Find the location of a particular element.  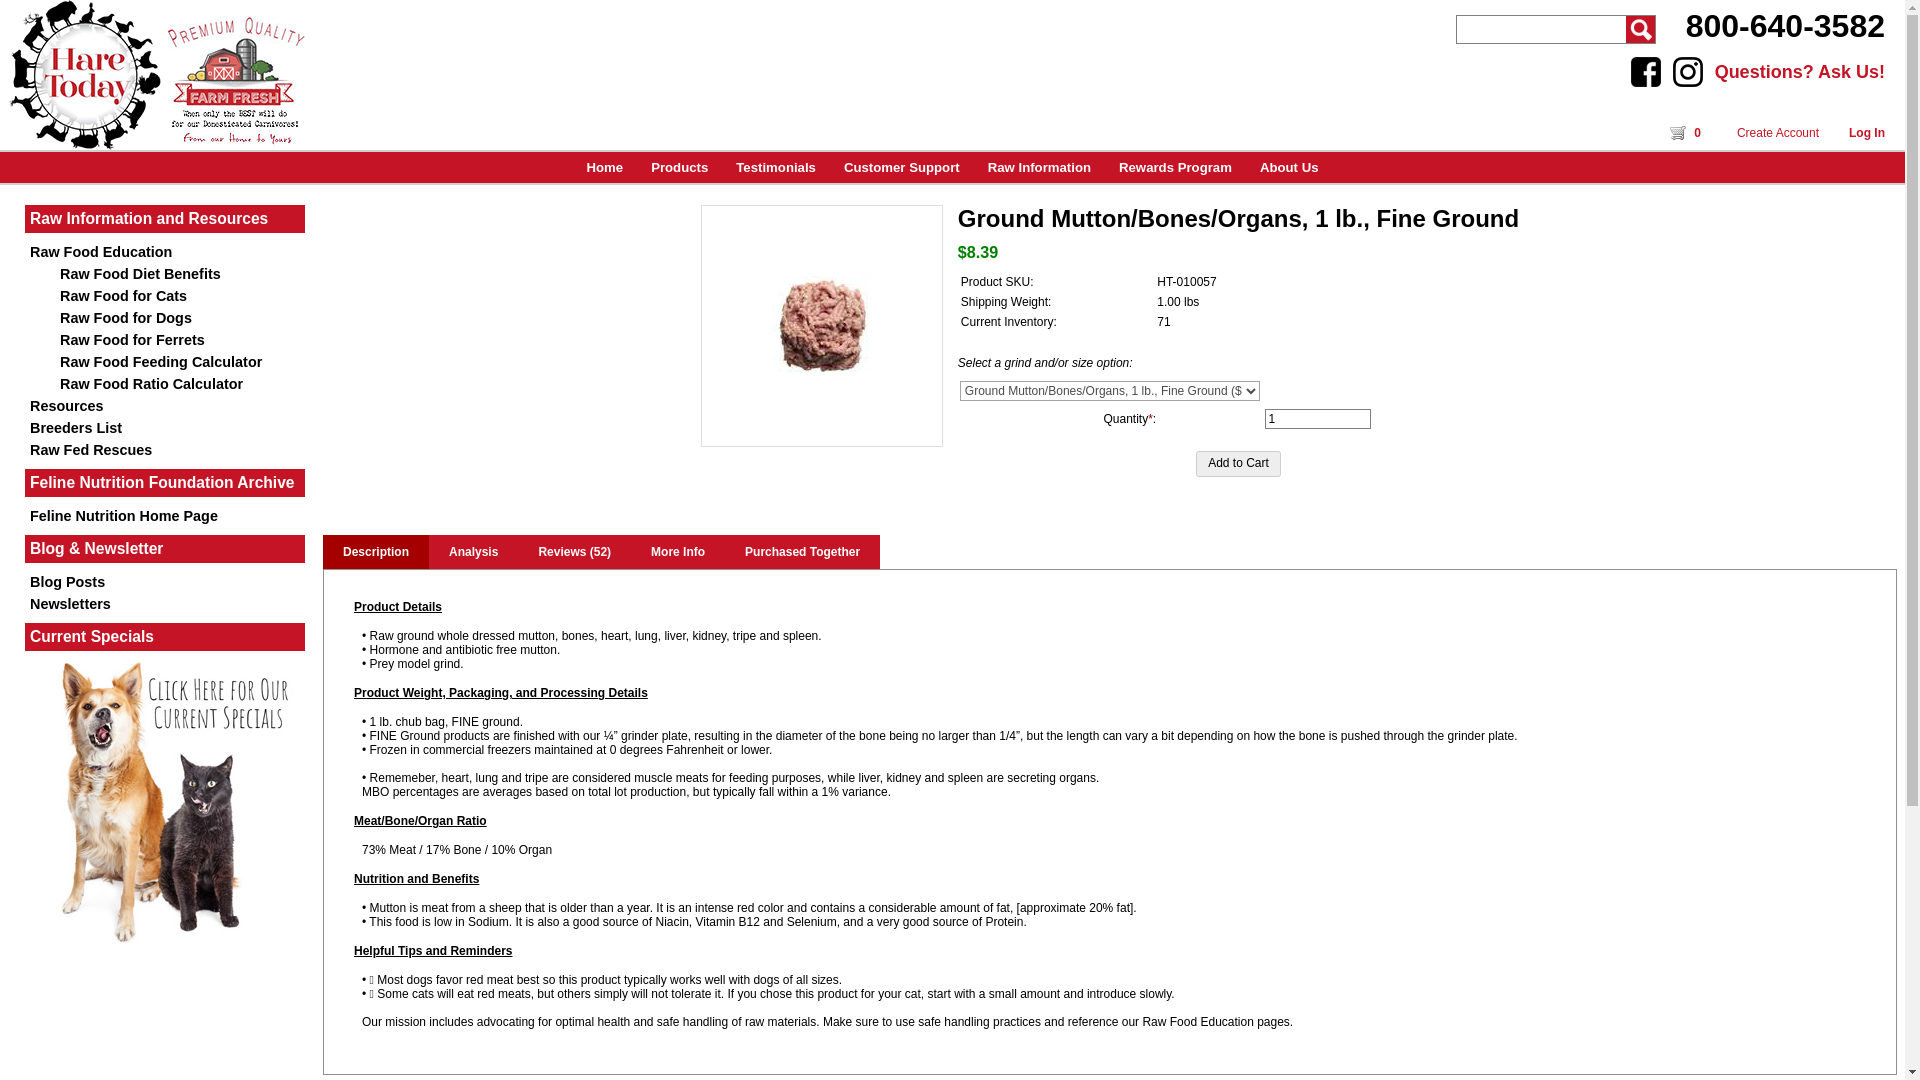

0 is located at coordinates (1688, 133).